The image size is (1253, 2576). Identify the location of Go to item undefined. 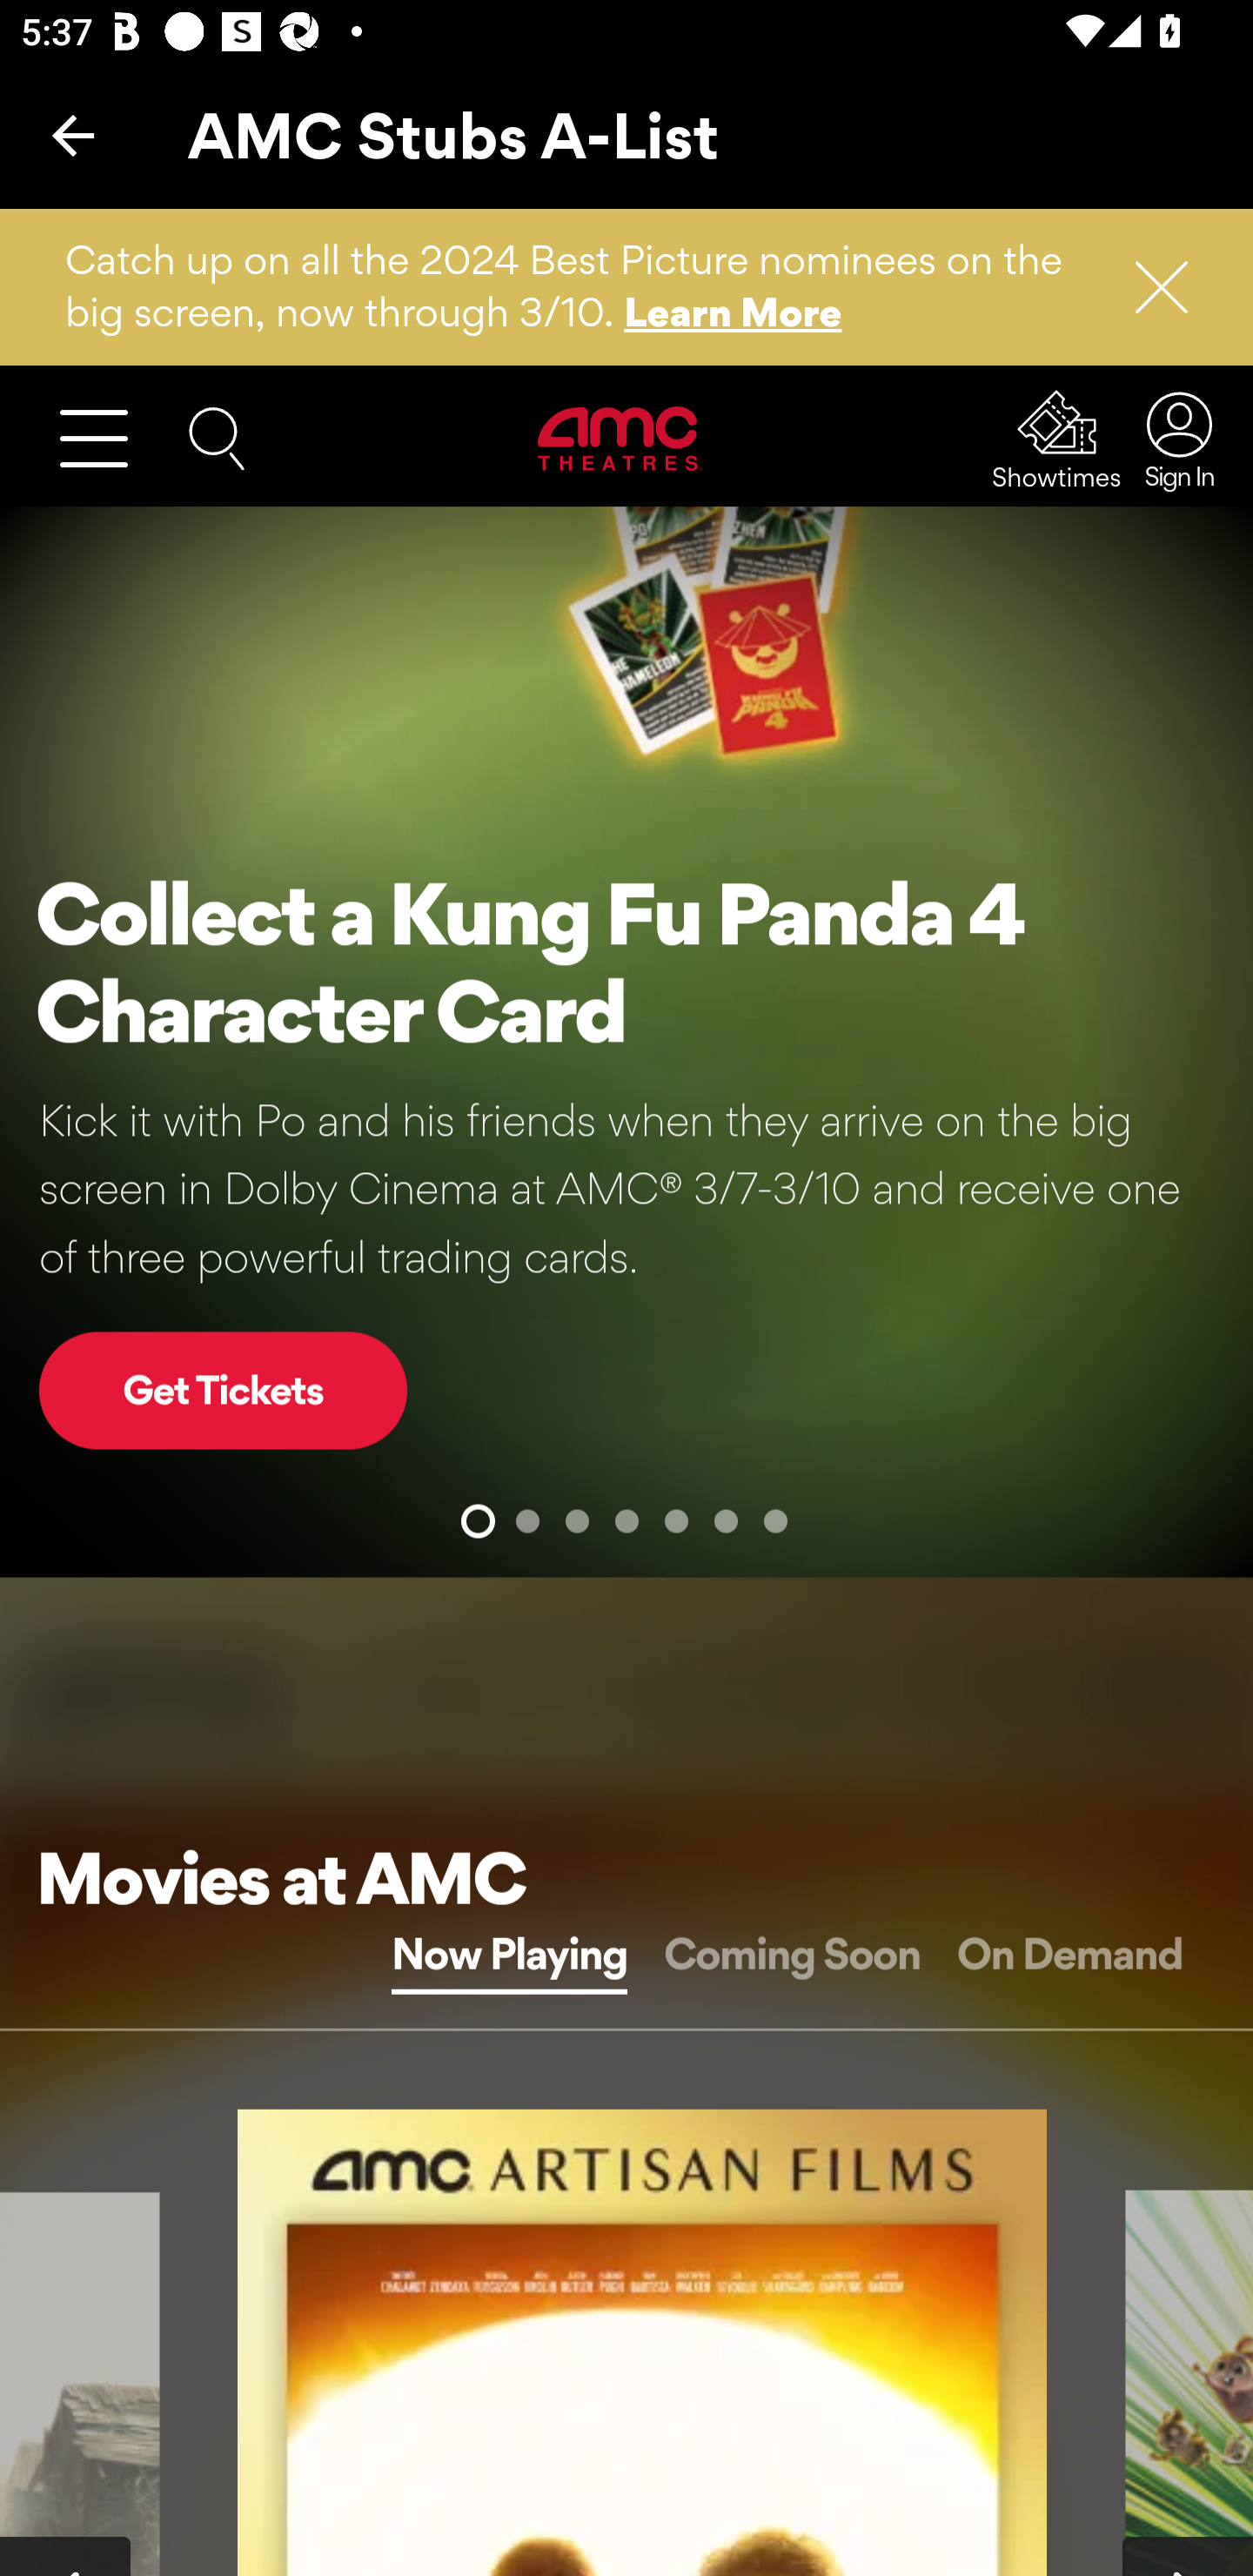
(626, 1519).